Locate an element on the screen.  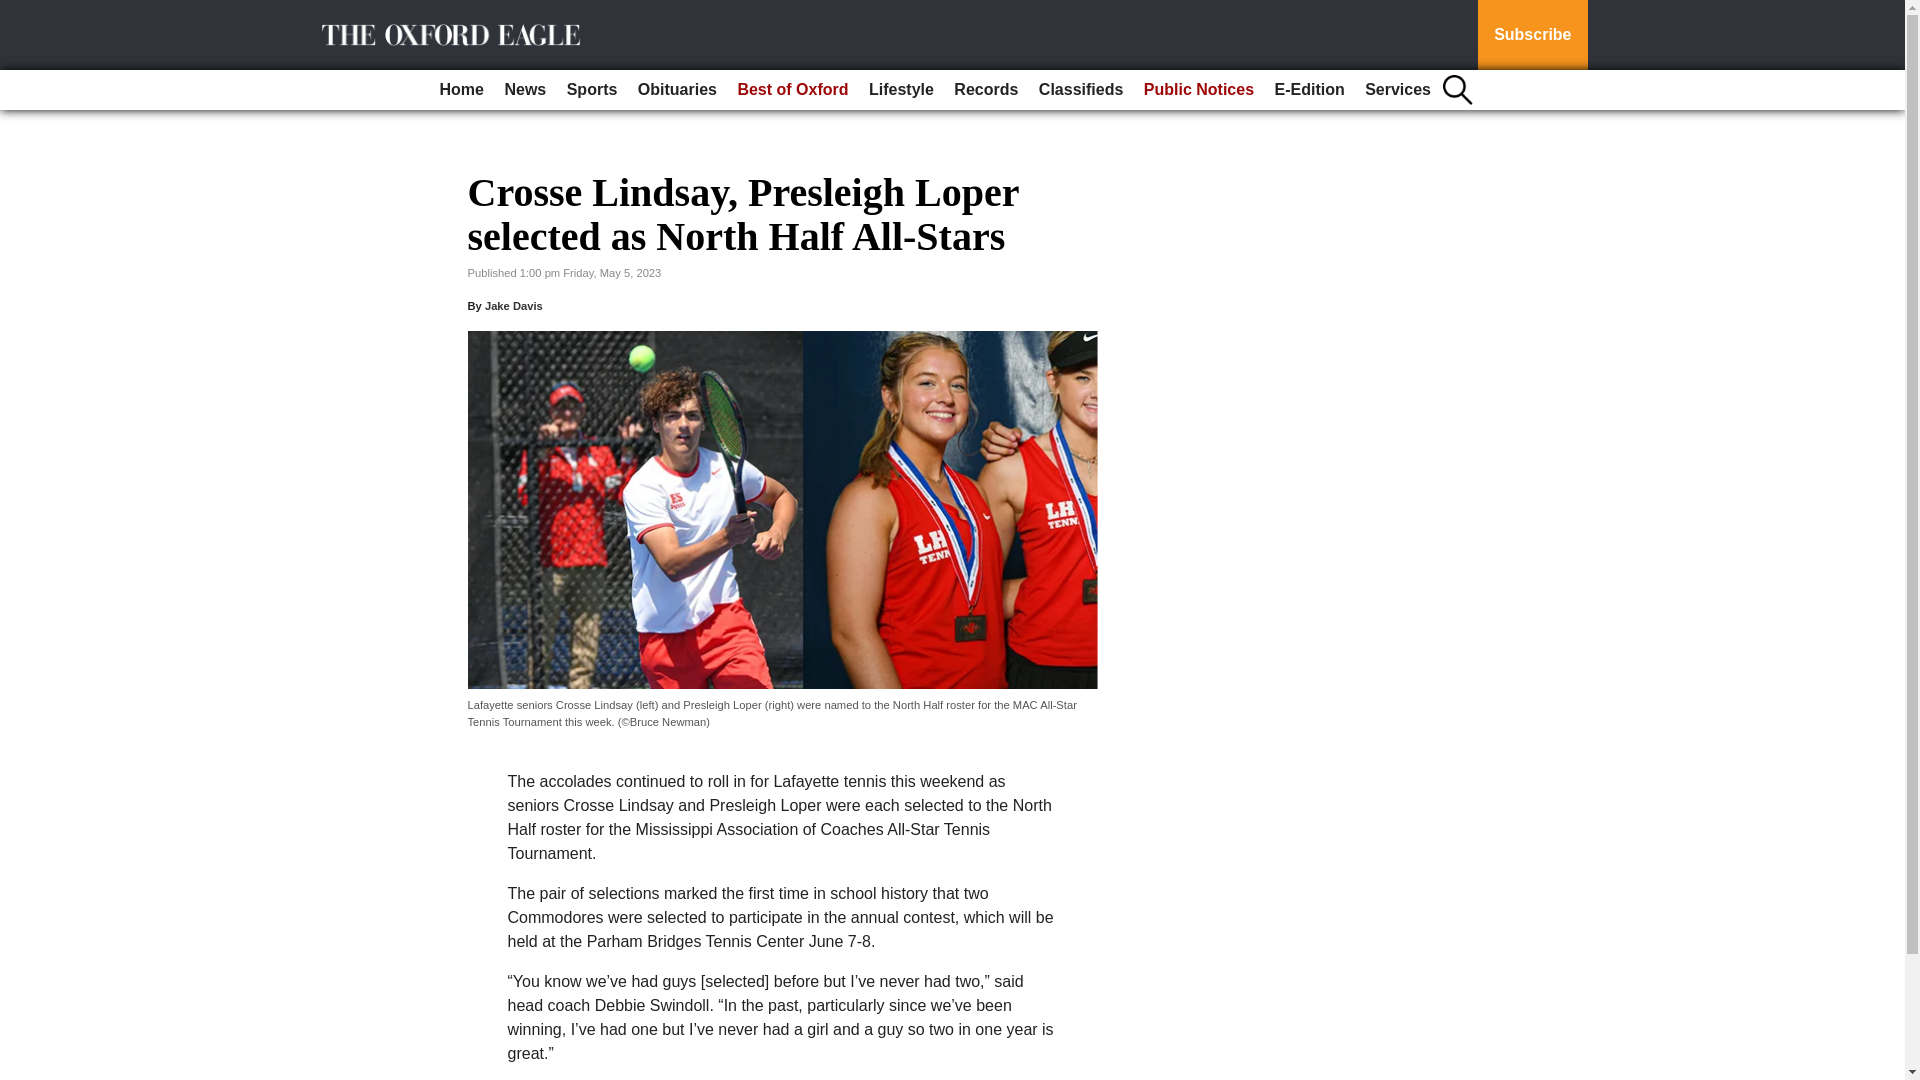
News is located at coordinates (524, 90).